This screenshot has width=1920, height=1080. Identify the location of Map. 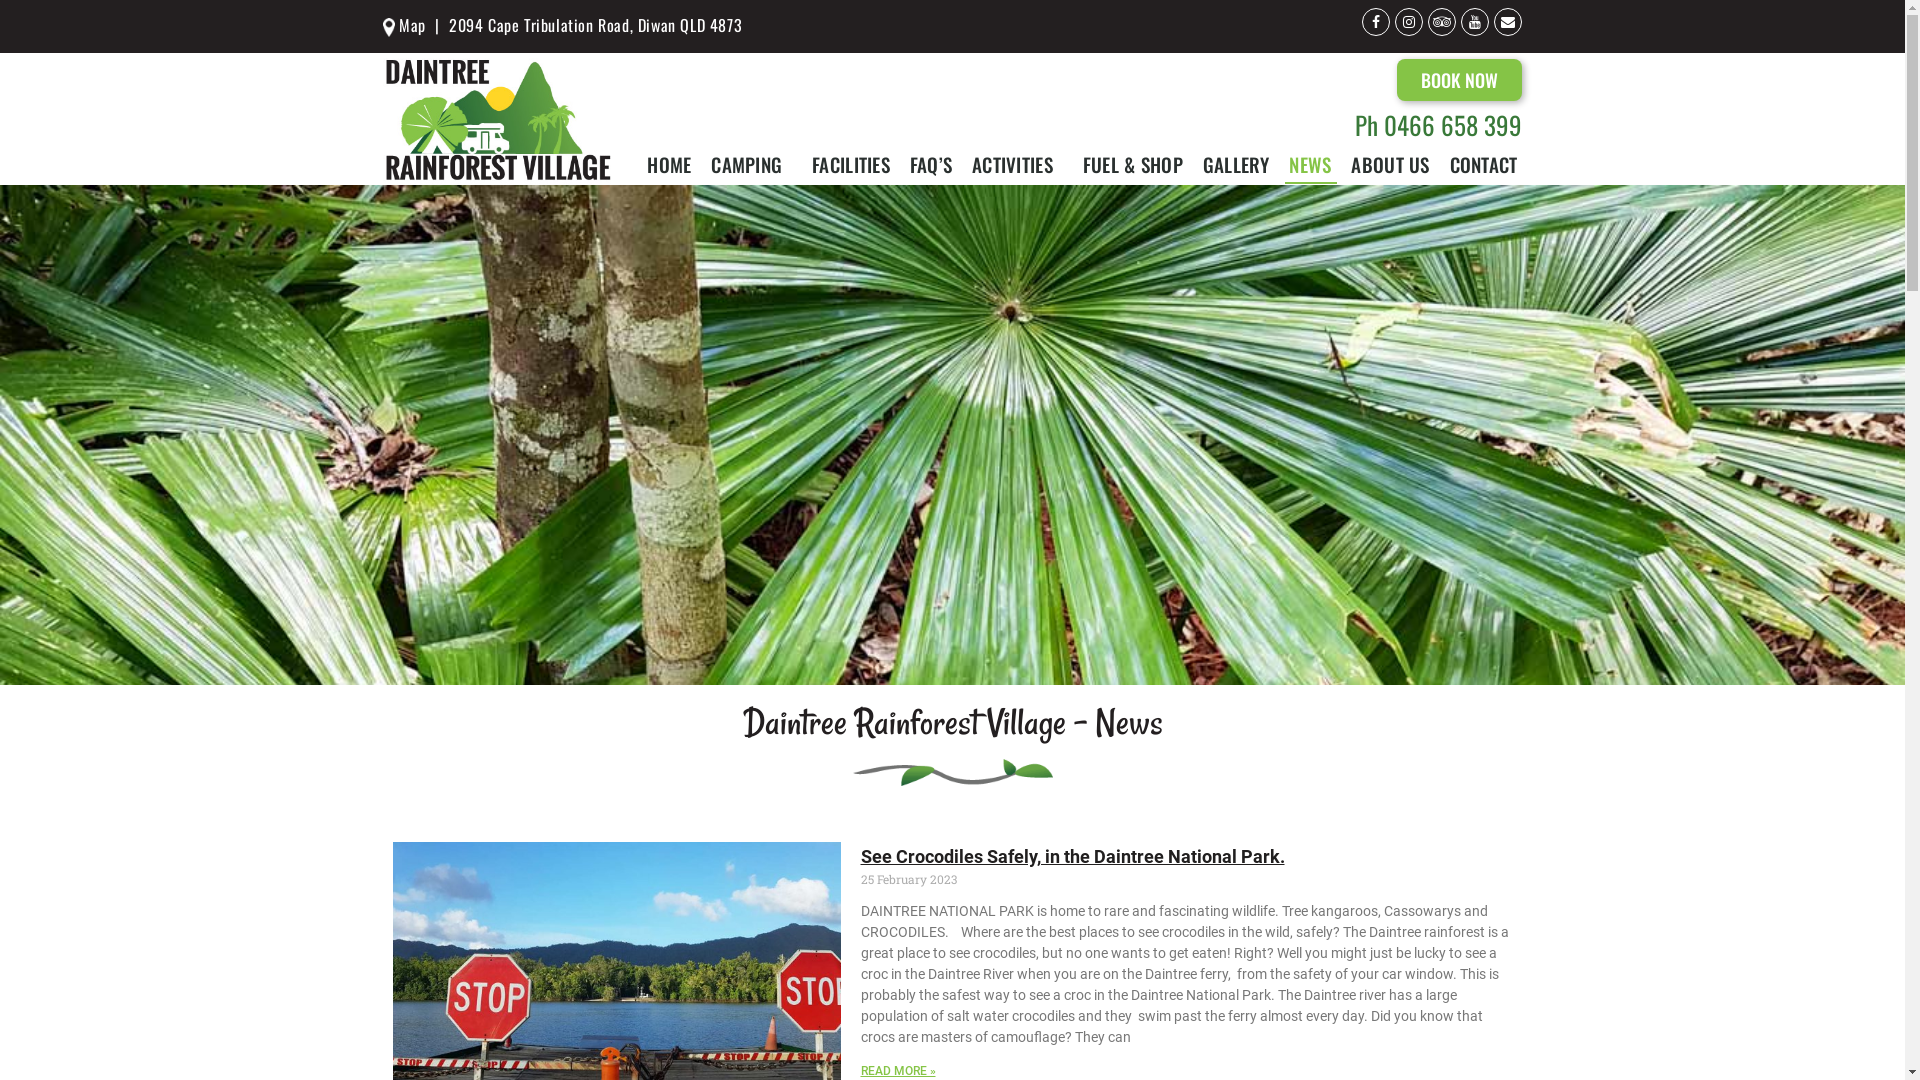
(404, 25).